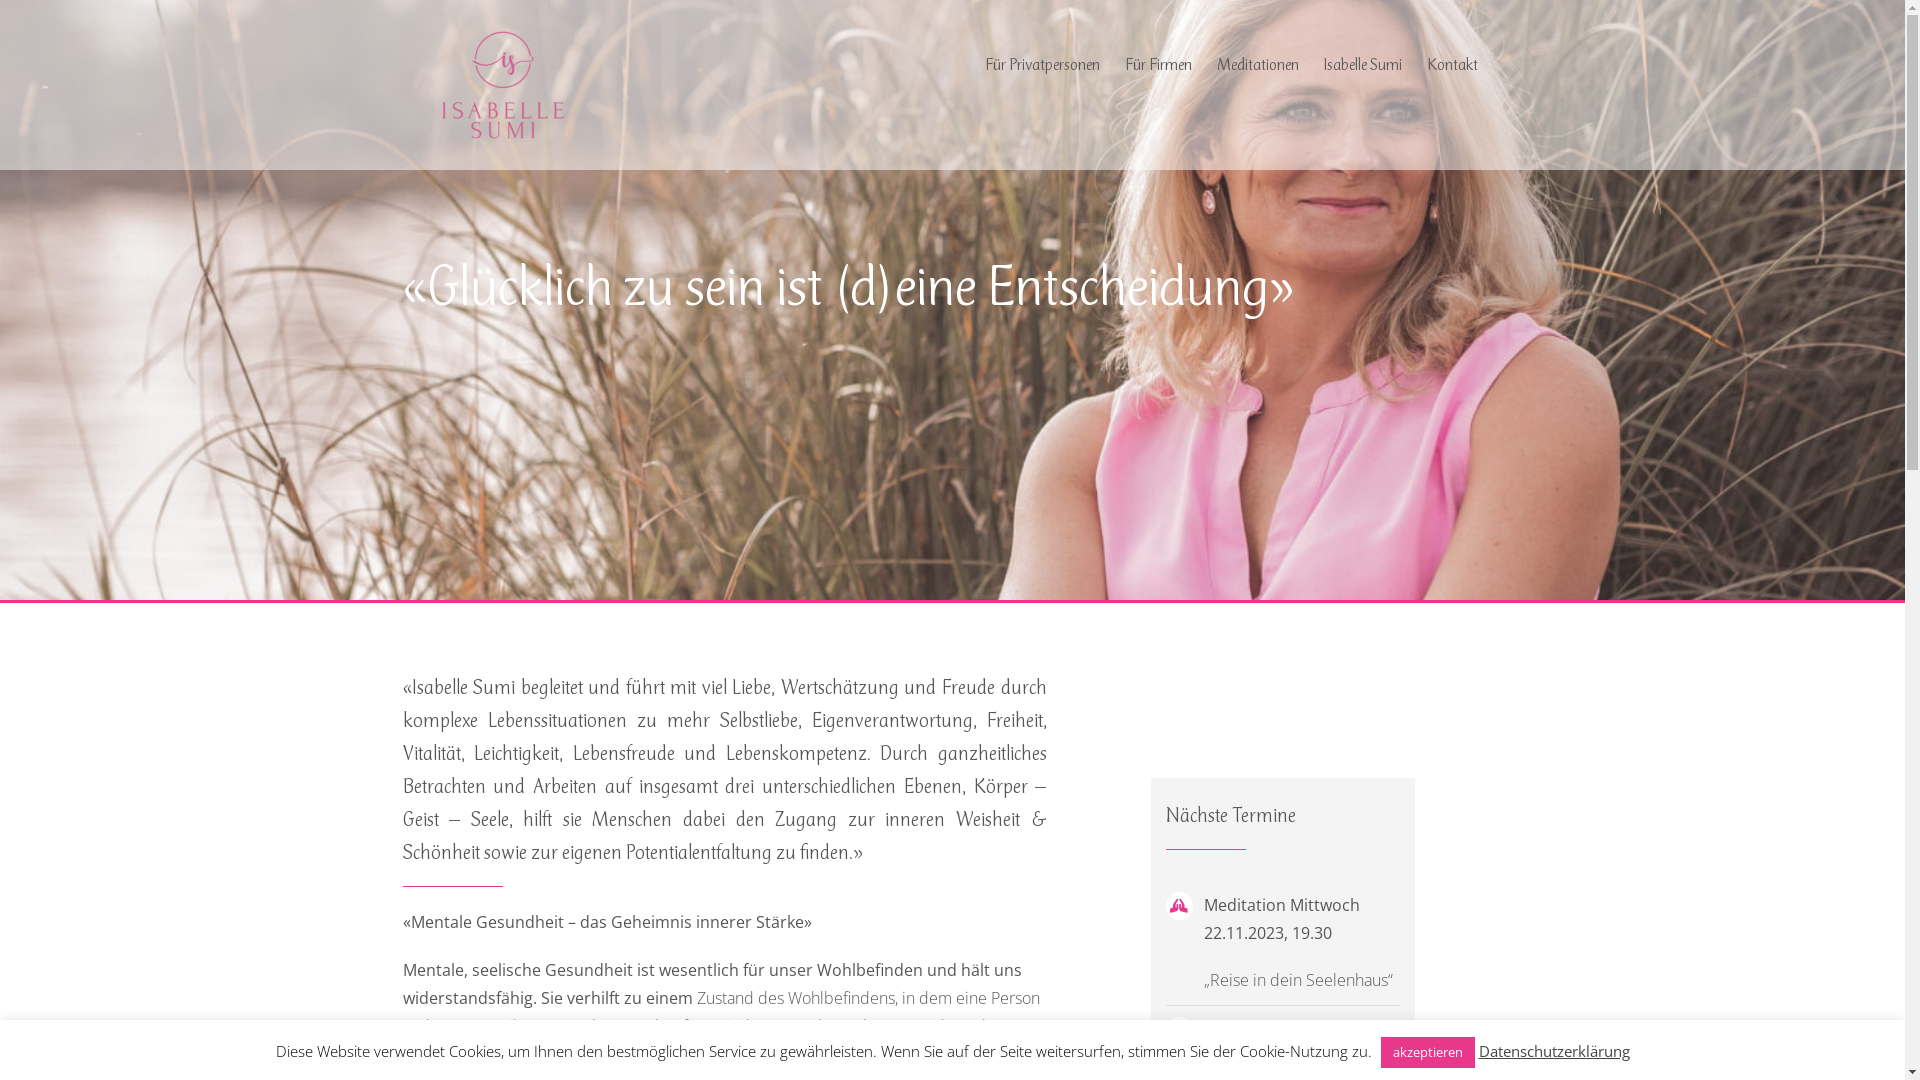  Describe the element at coordinates (1427, 1052) in the screenshot. I see `akzeptieren` at that location.